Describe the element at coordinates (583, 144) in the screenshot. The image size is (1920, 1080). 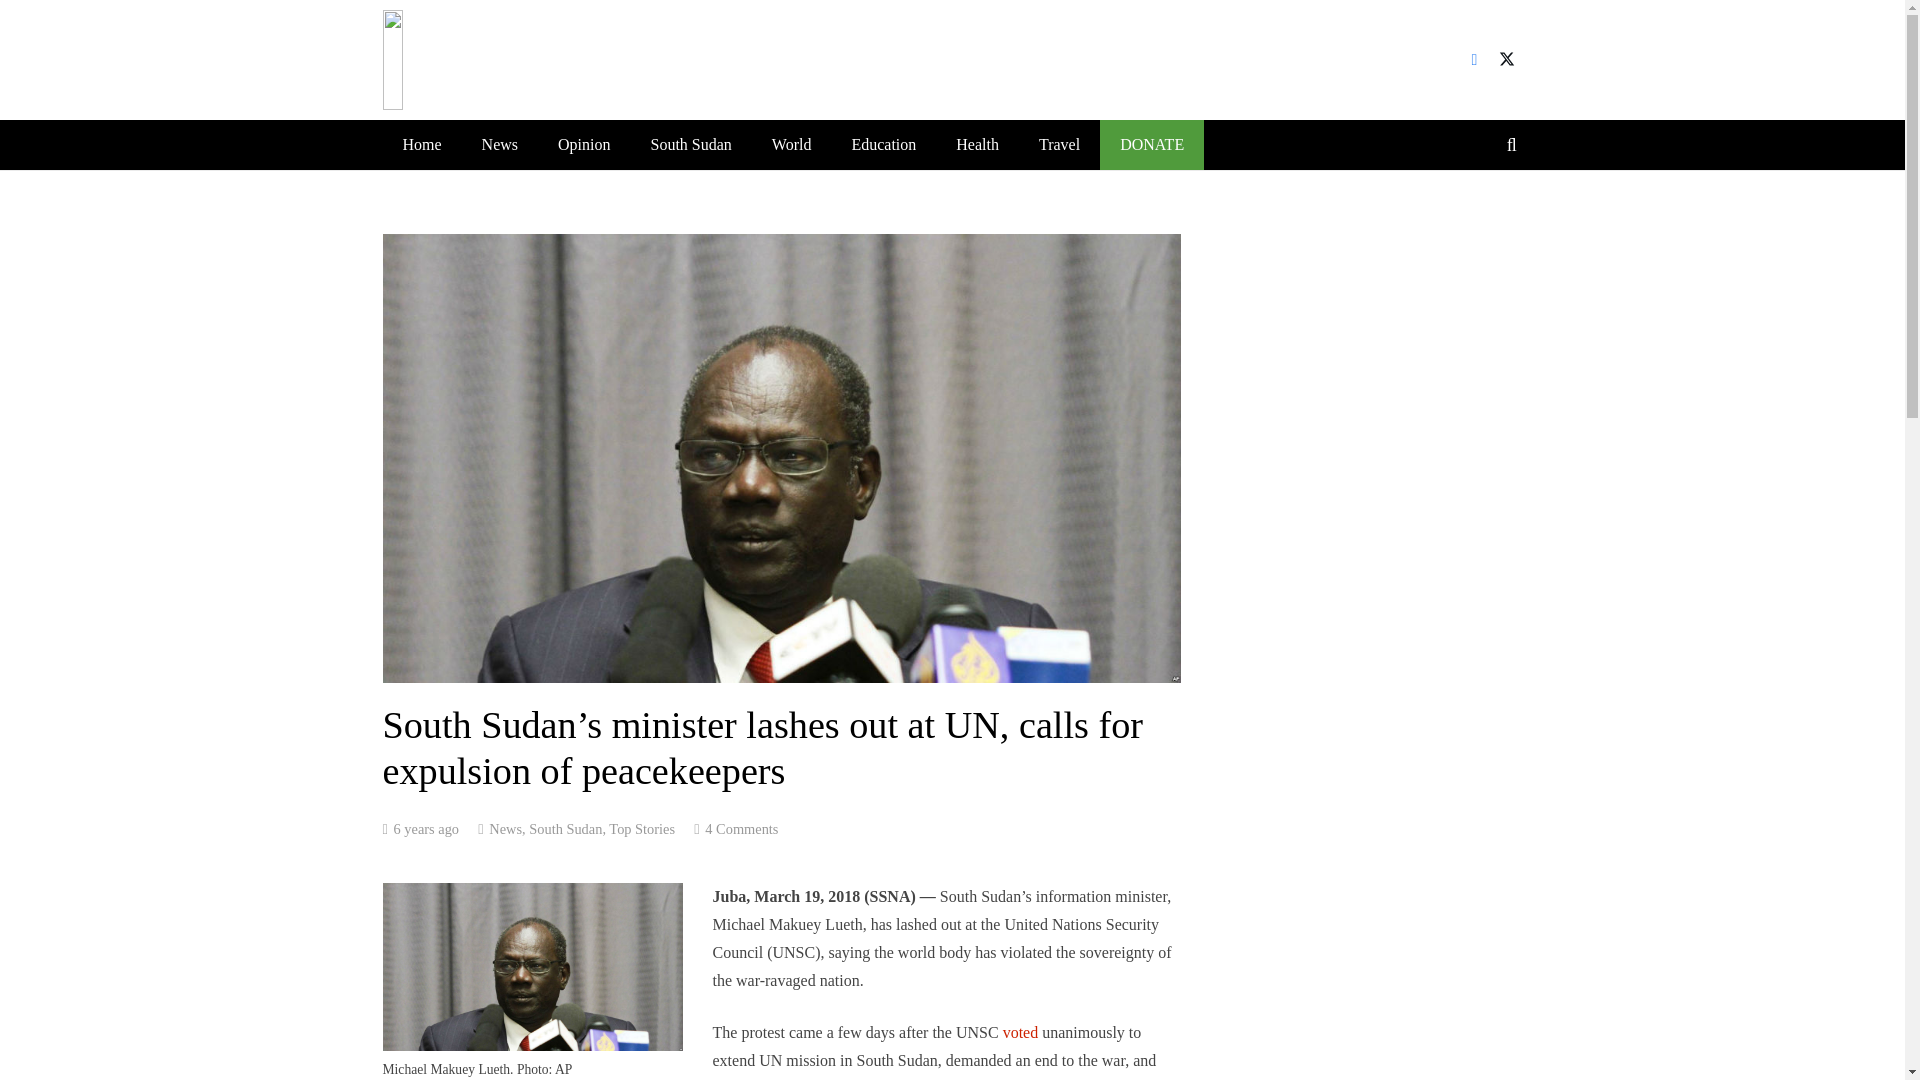
I see `Opinion` at that location.